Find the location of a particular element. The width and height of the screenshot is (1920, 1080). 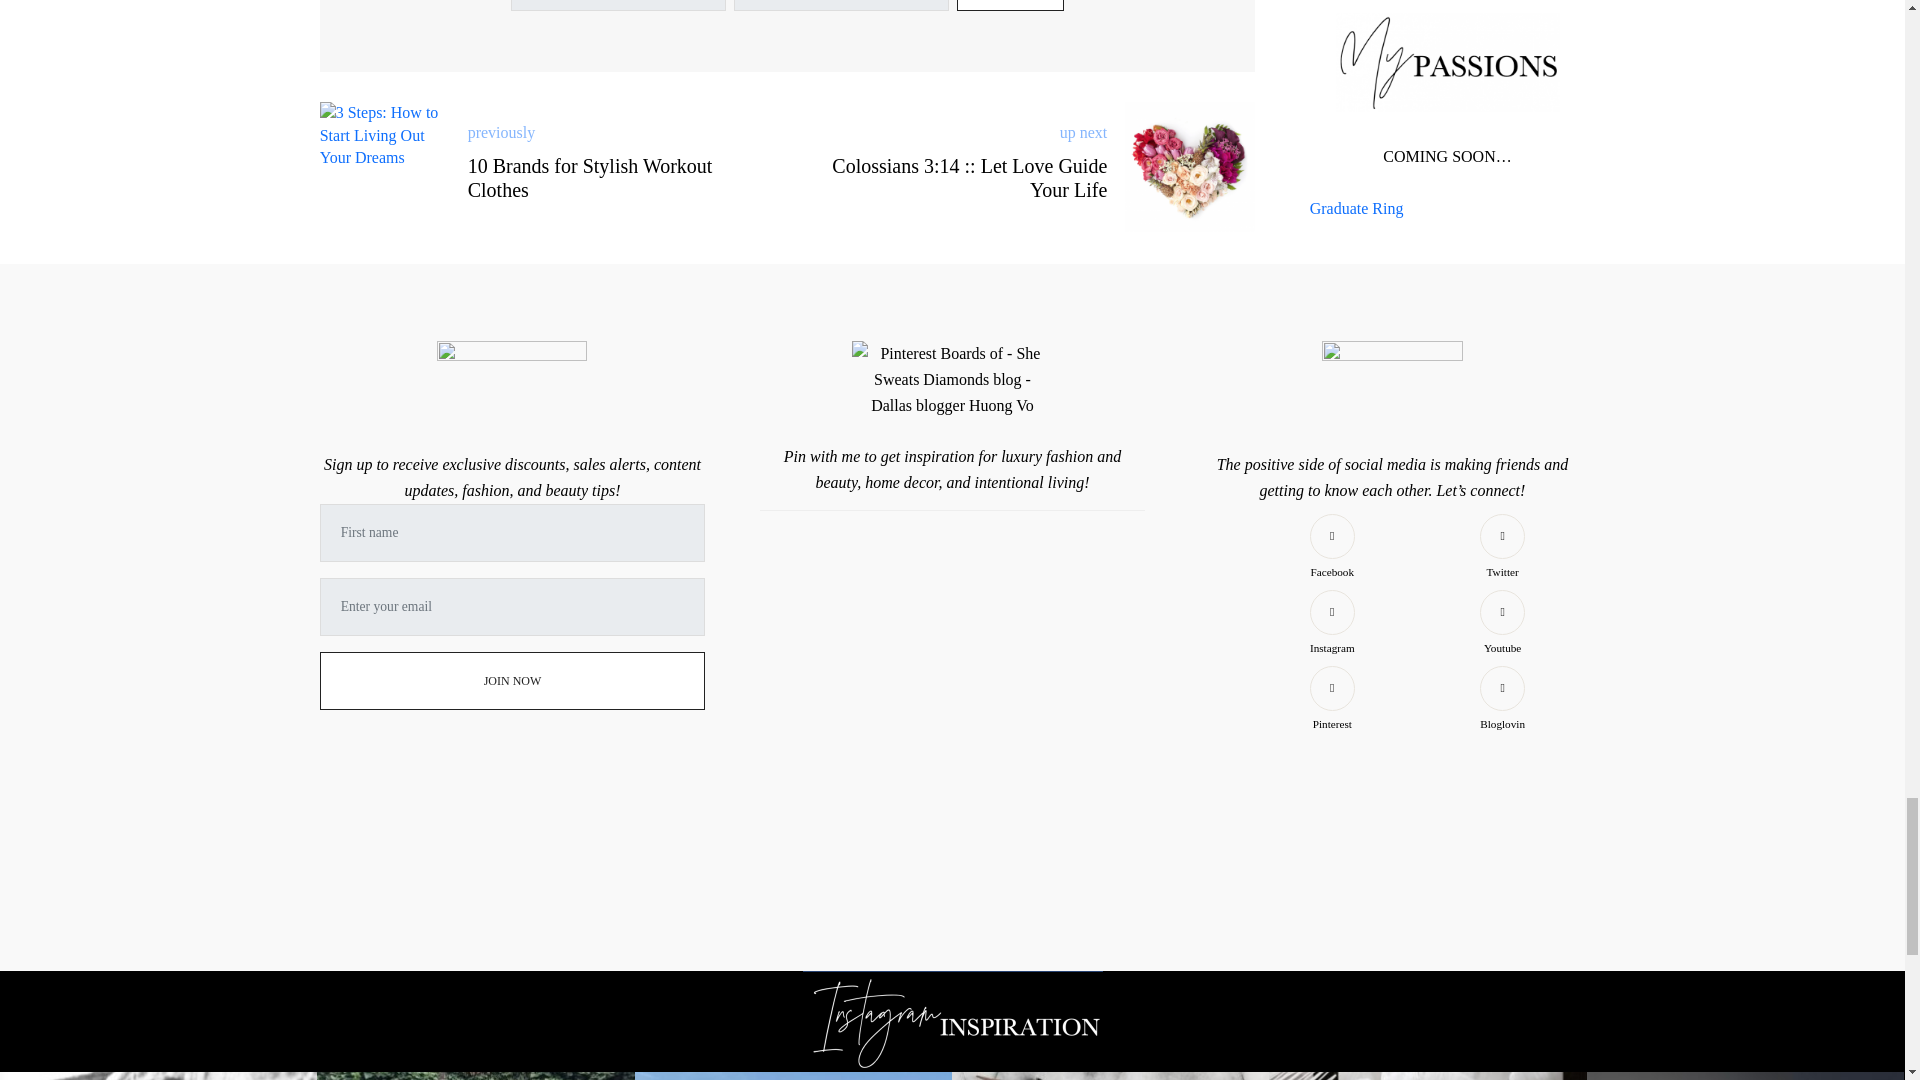

Subscribe is located at coordinates (1010, 5).